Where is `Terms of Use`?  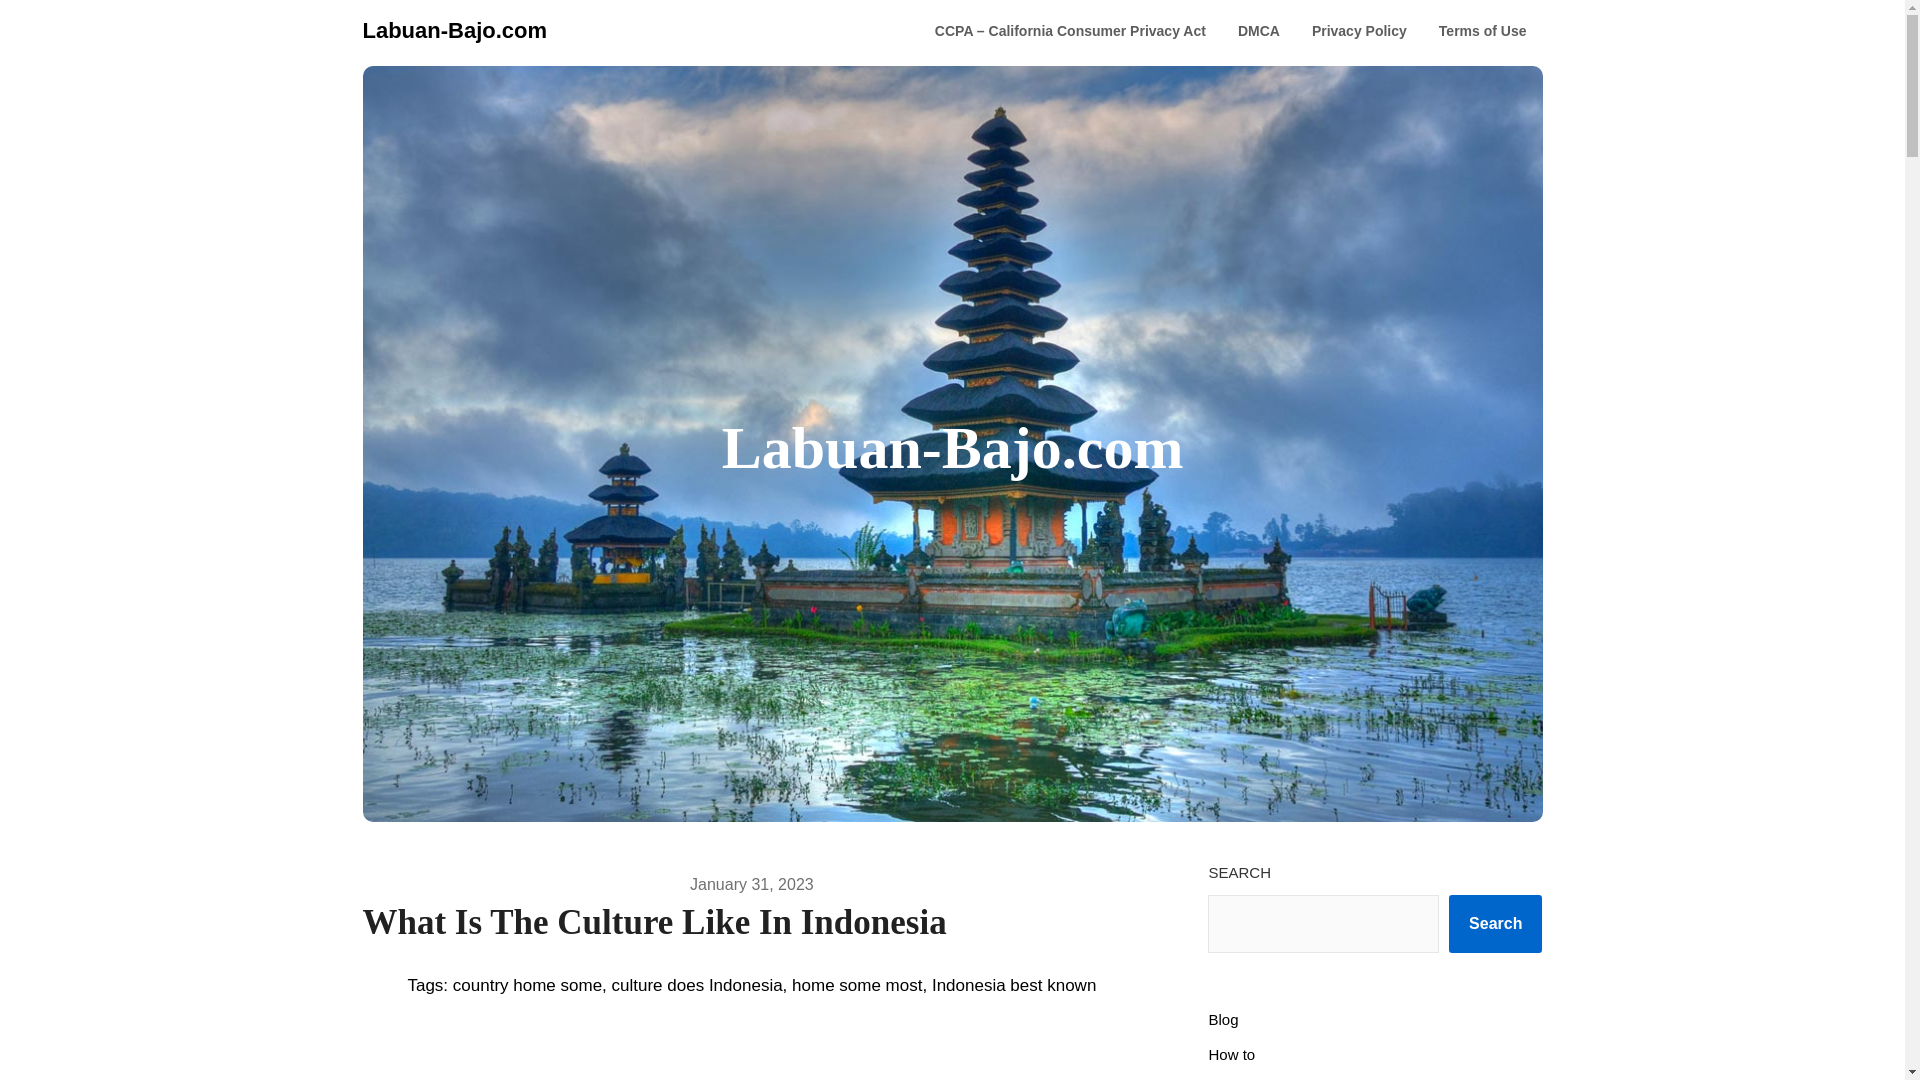 Terms of Use is located at coordinates (1482, 32).